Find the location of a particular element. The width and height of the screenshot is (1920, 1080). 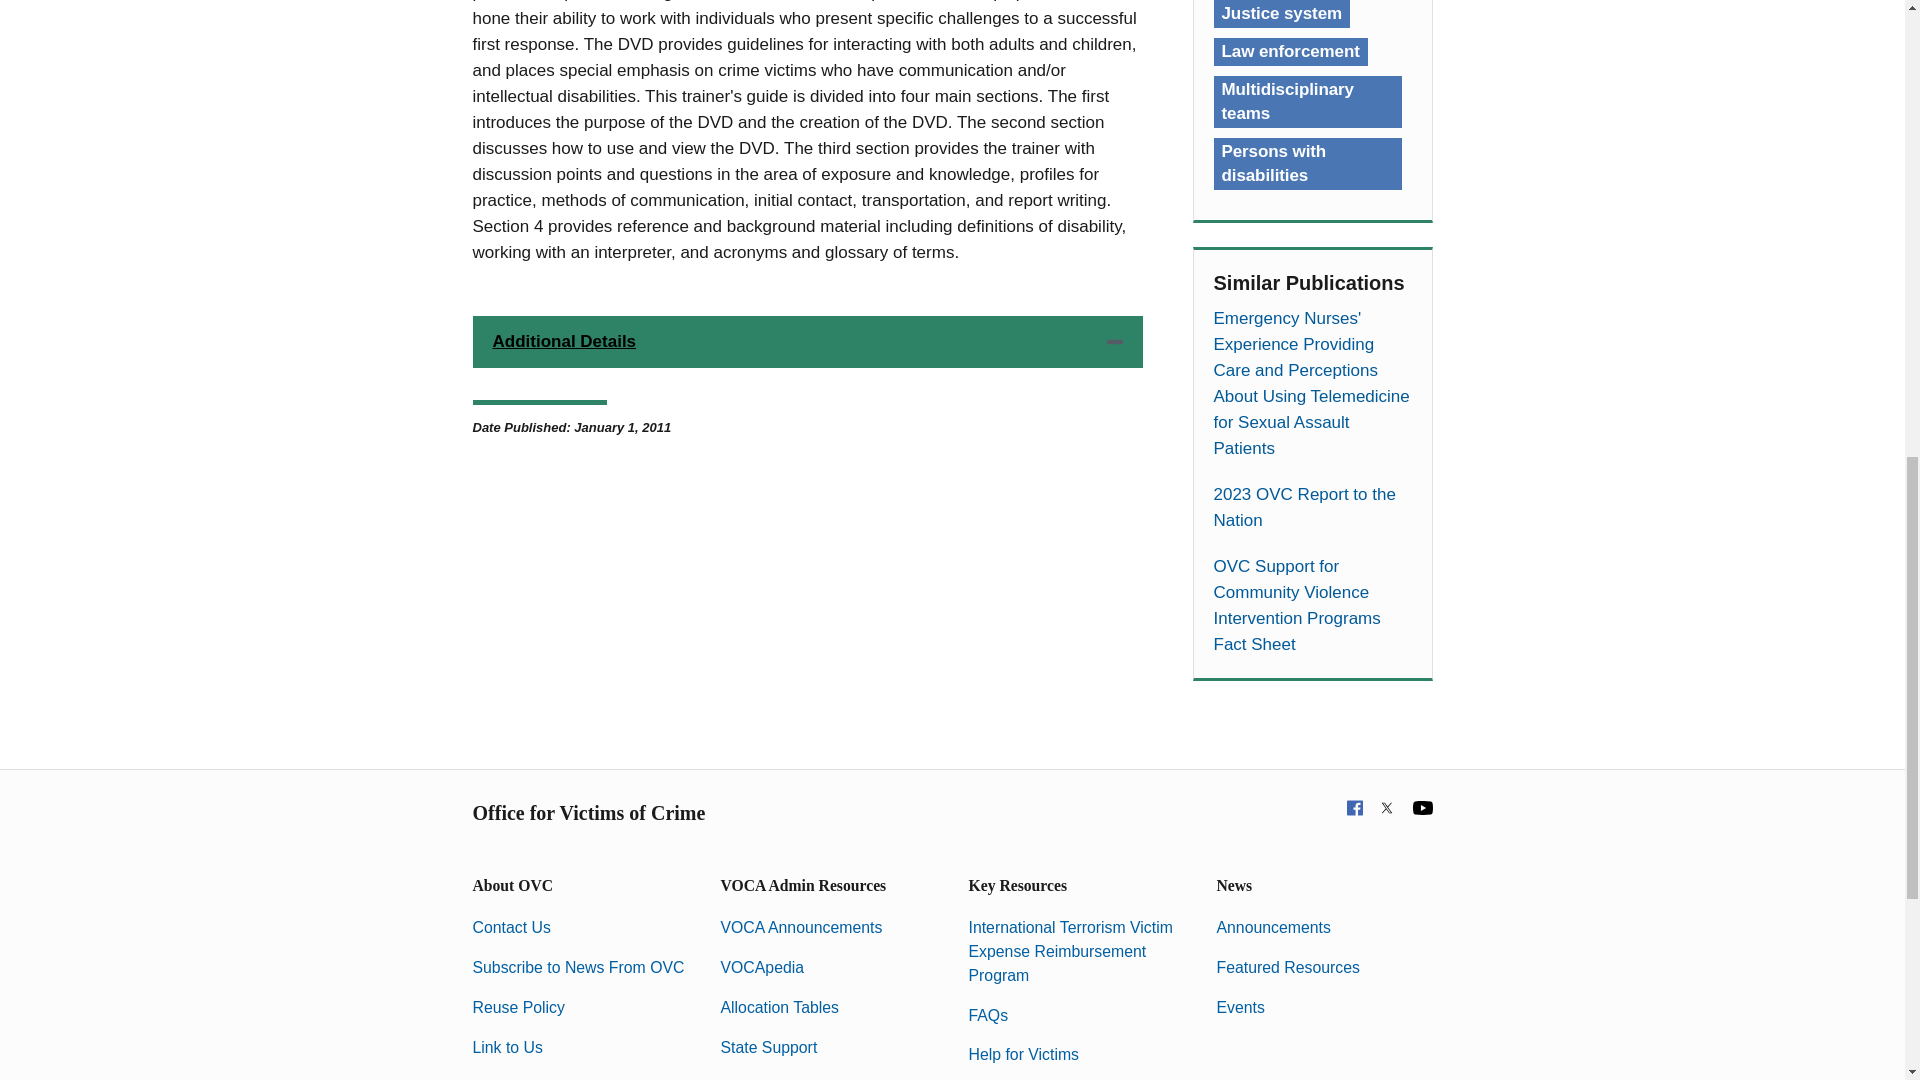

2023 OVC Report to the Nation is located at coordinates (1312, 507).